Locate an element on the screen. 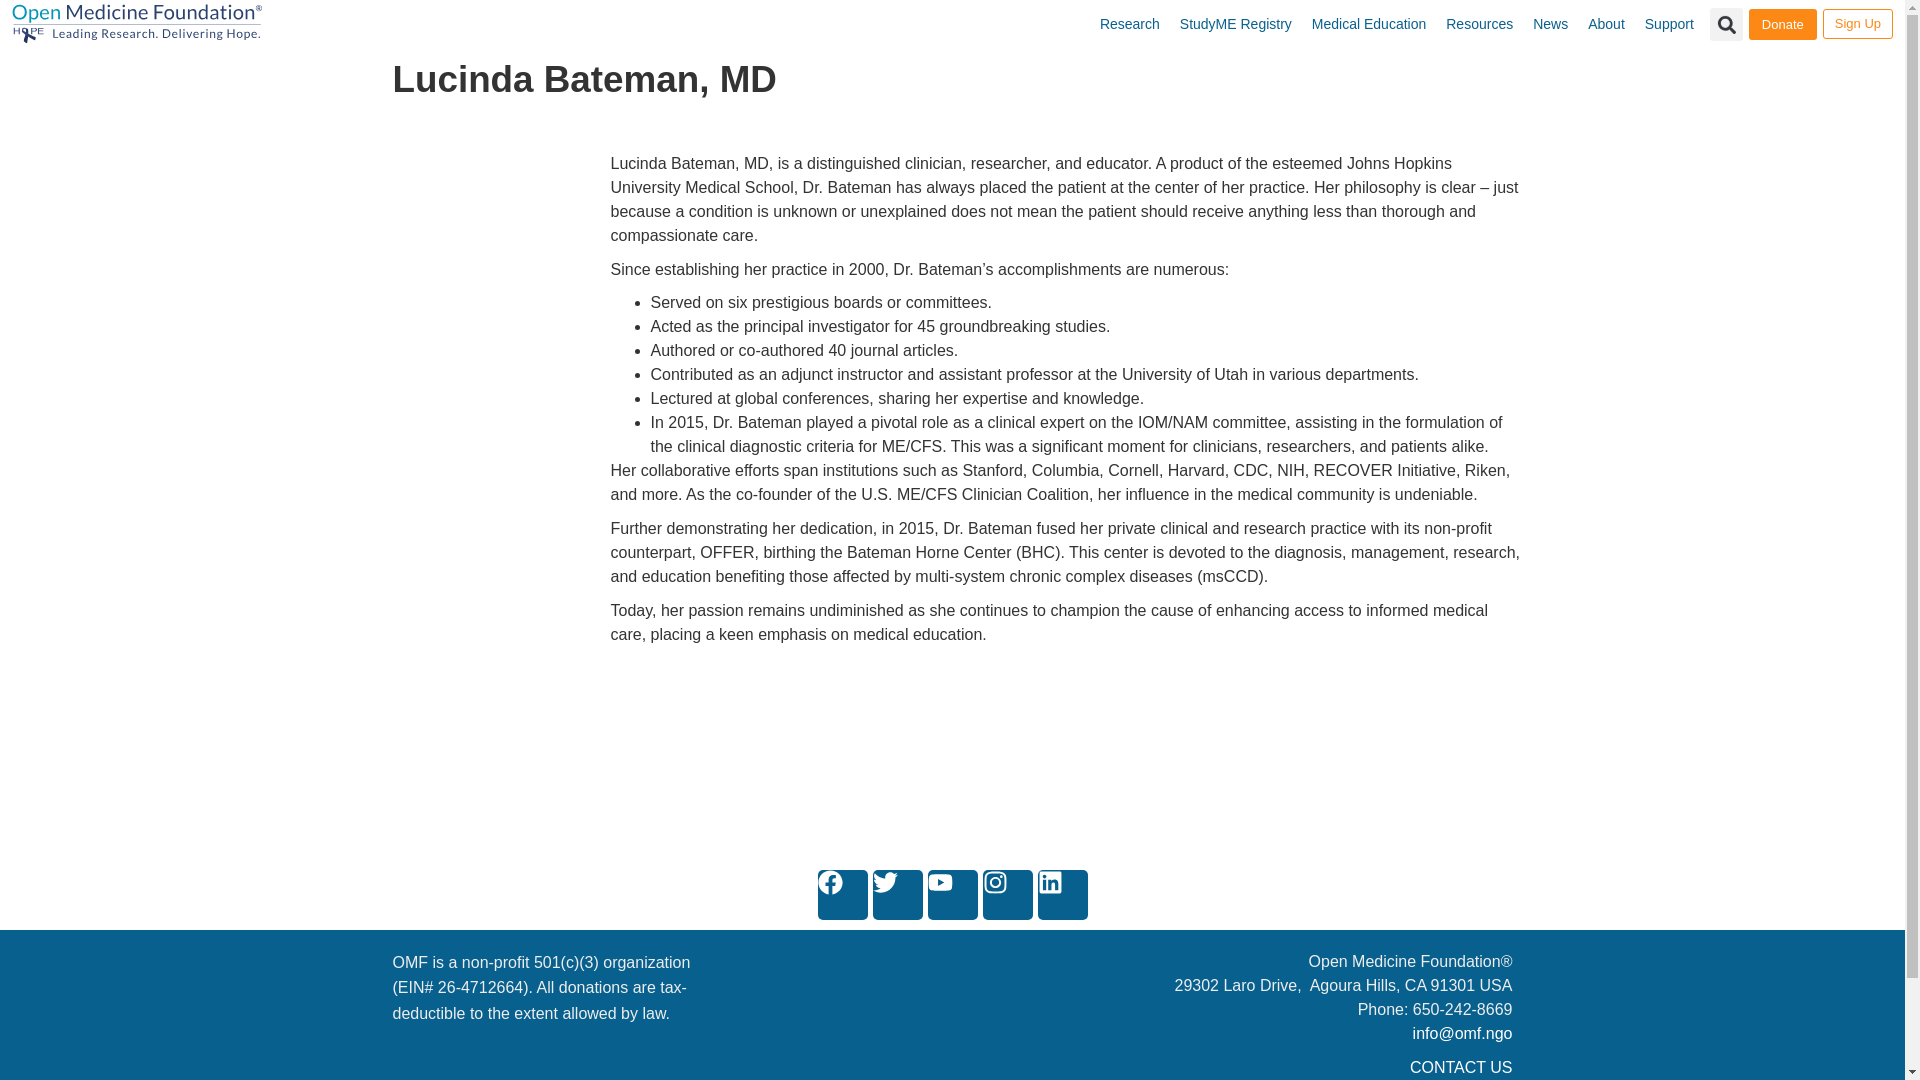 The height and width of the screenshot is (1080, 1920). Research is located at coordinates (1130, 24).